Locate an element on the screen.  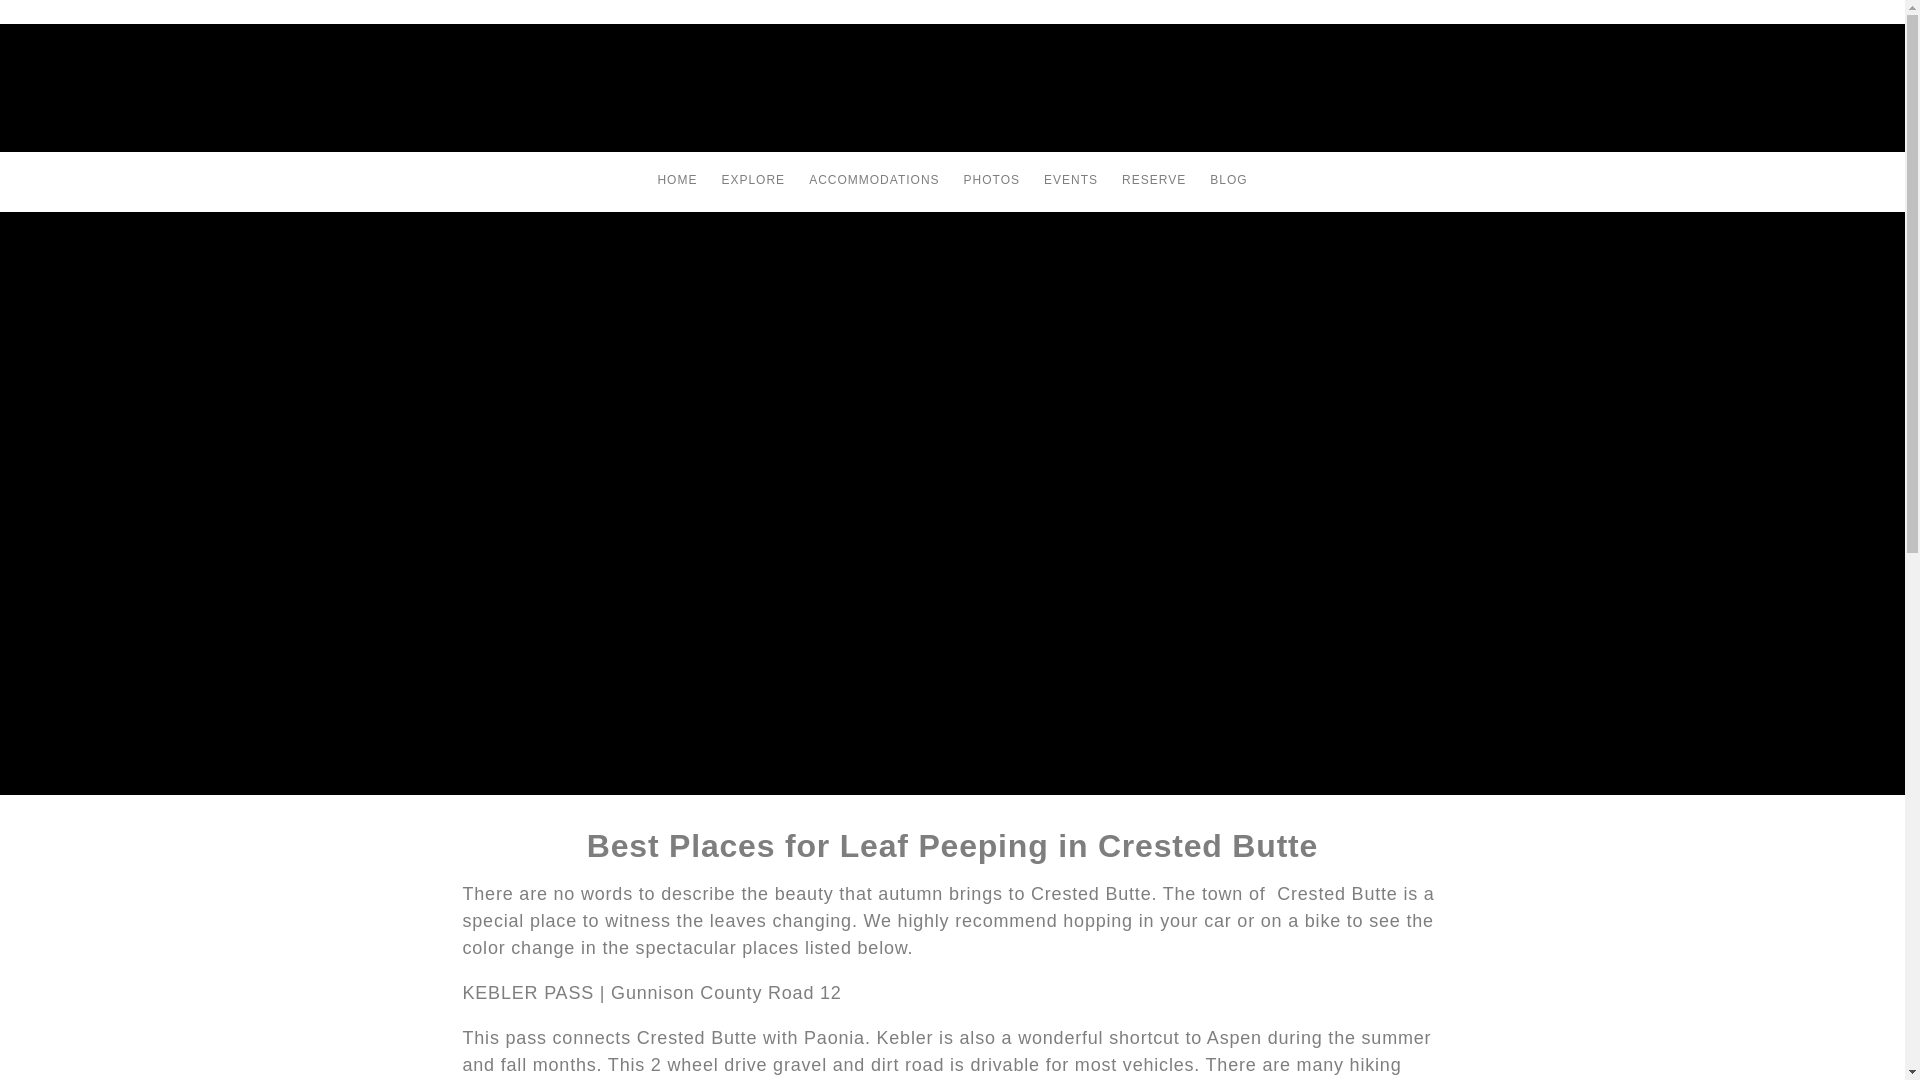
HOME is located at coordinates (676, 182).